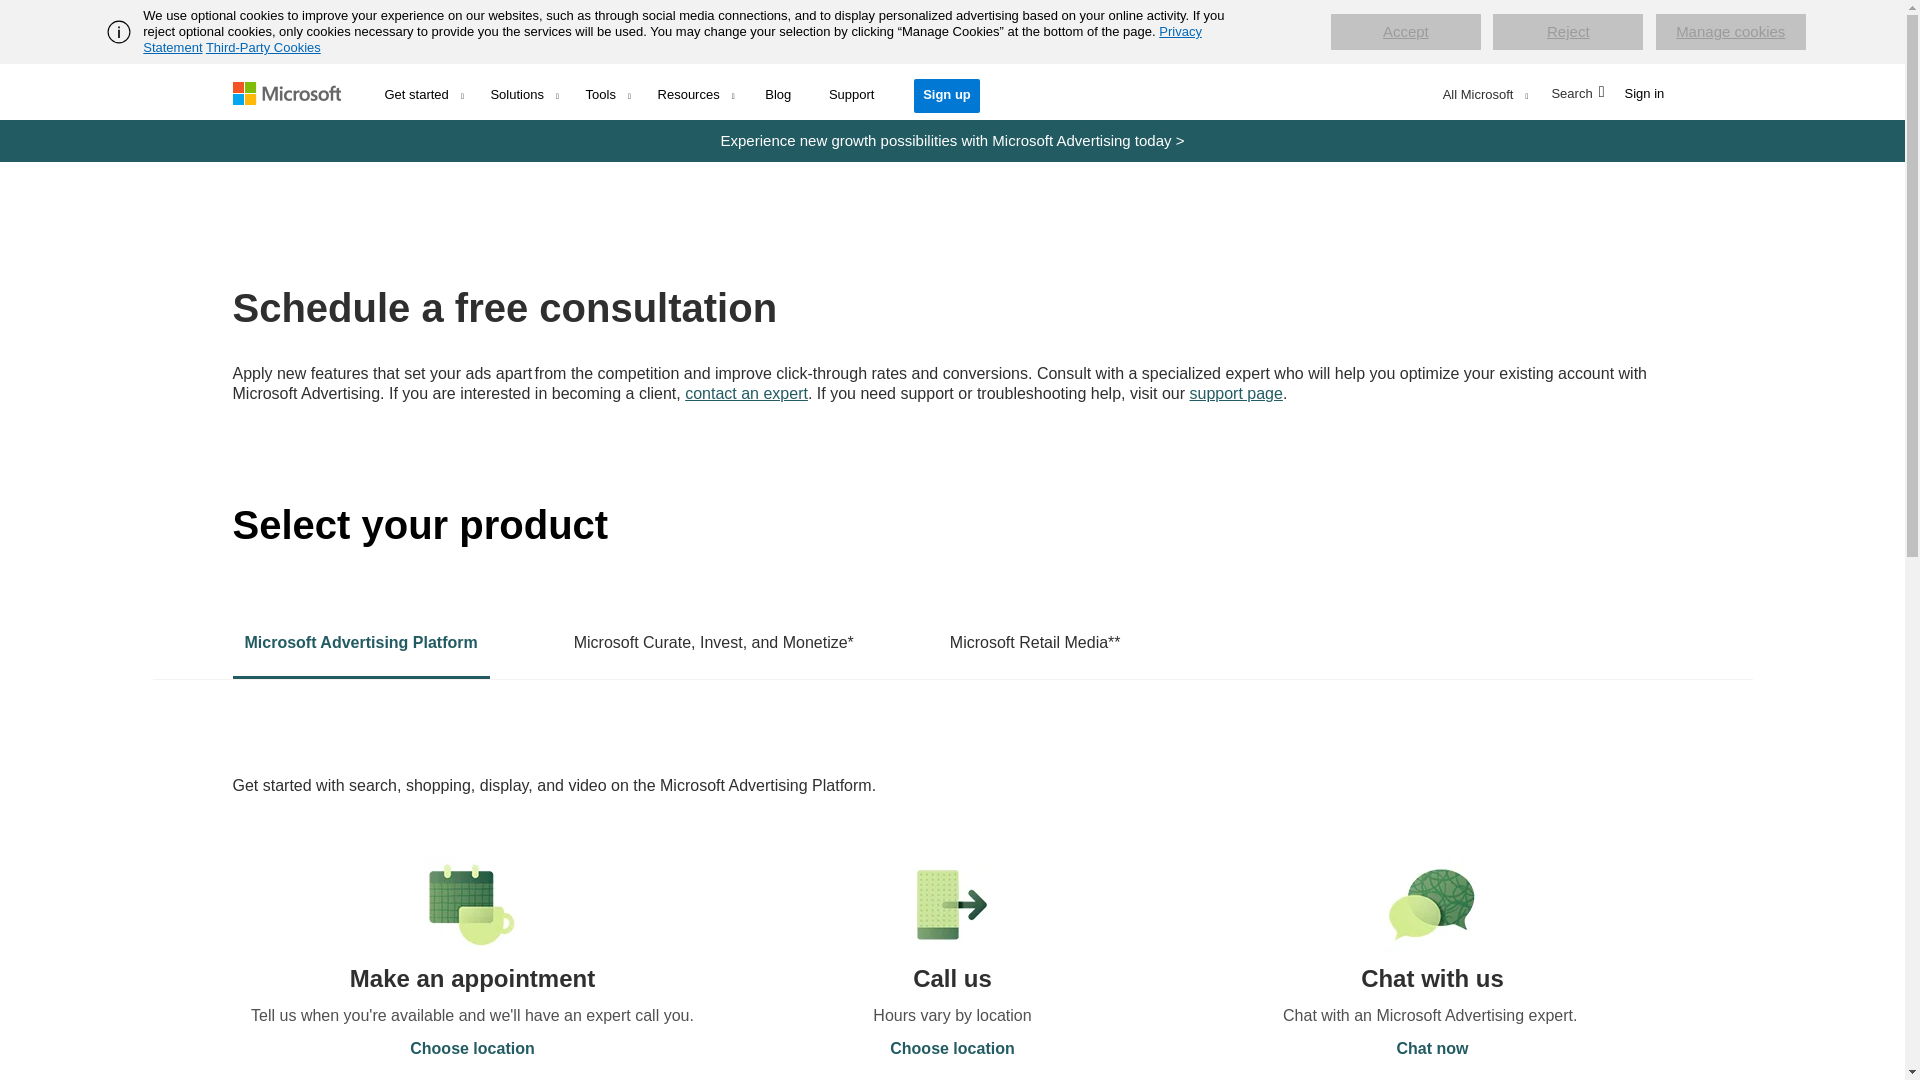 The width and height of the screenshot is (1920, 1080). What do you see at coordinates (610, 90) in the screenshot?
I see `Tools` at bounding box center [610, 90].